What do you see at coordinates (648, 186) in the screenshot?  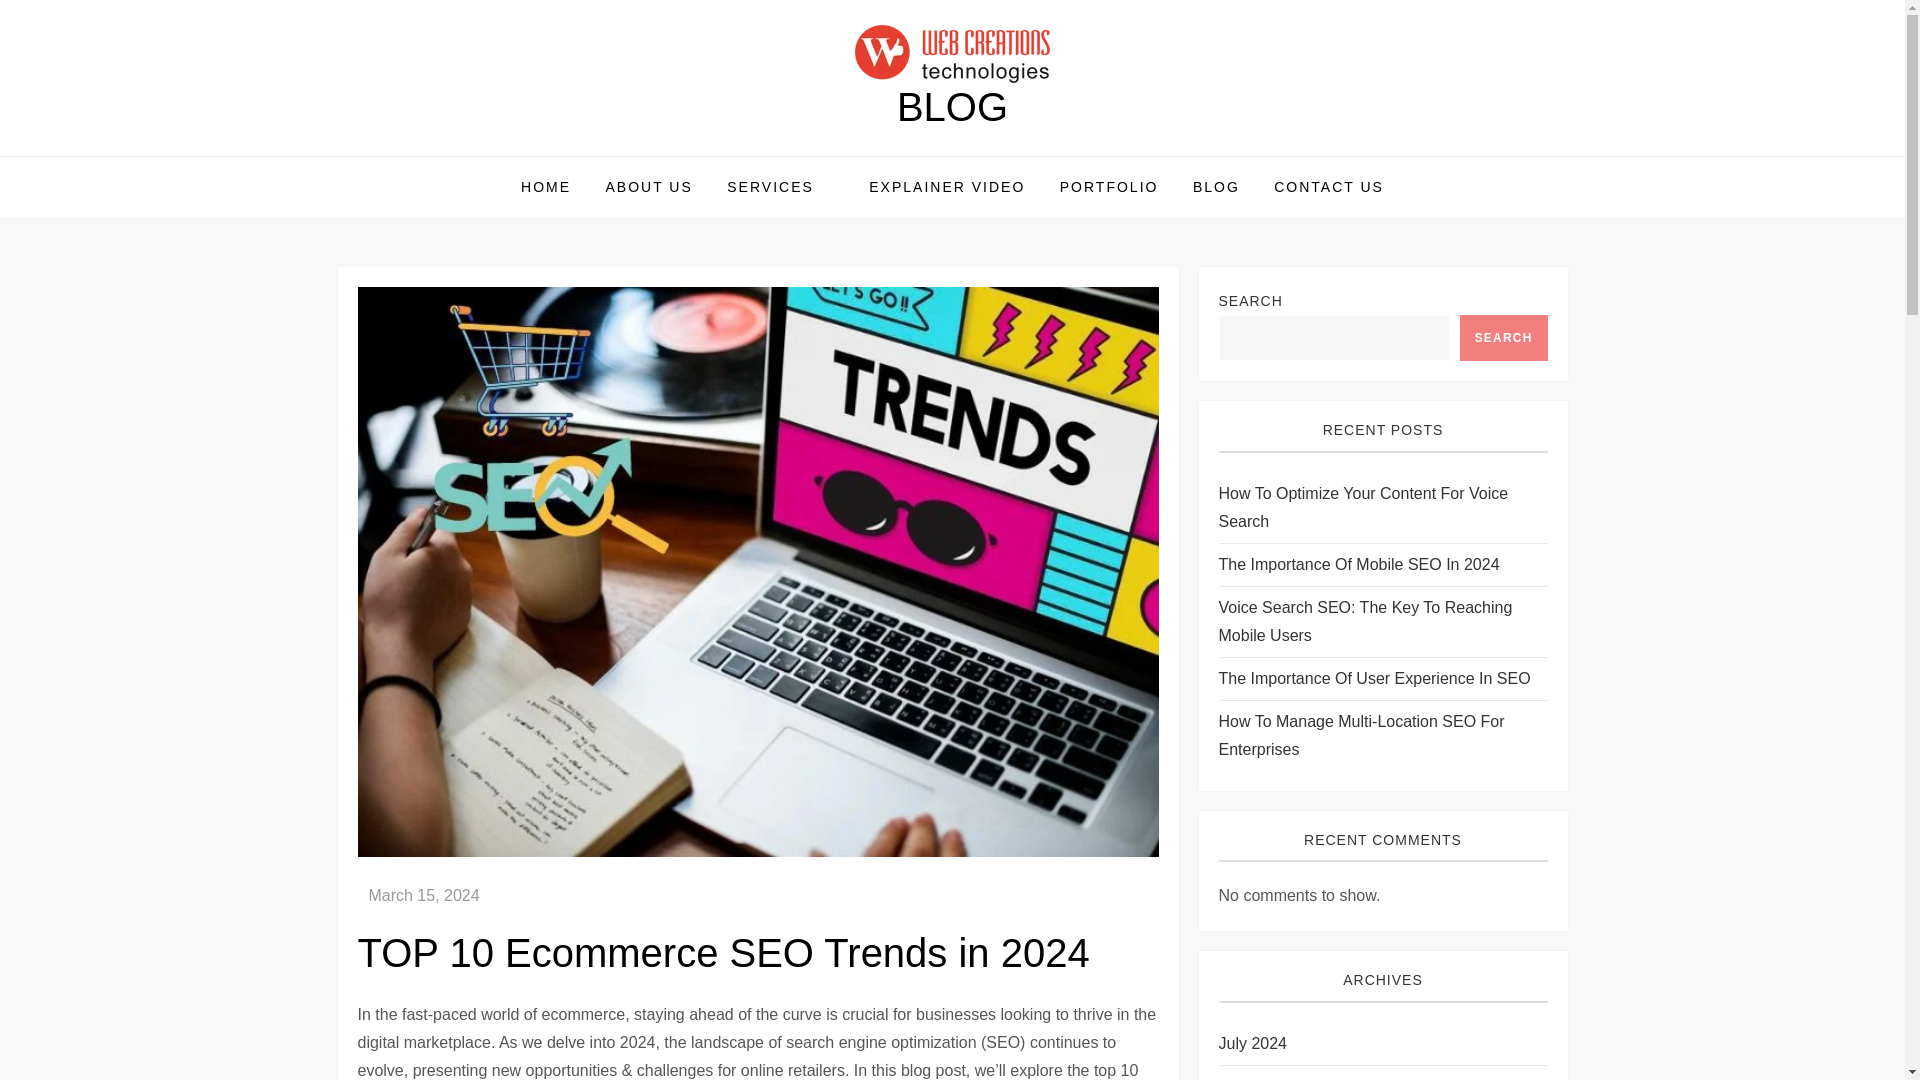 I see `ABOUT US` at bounding box center [648, 186].